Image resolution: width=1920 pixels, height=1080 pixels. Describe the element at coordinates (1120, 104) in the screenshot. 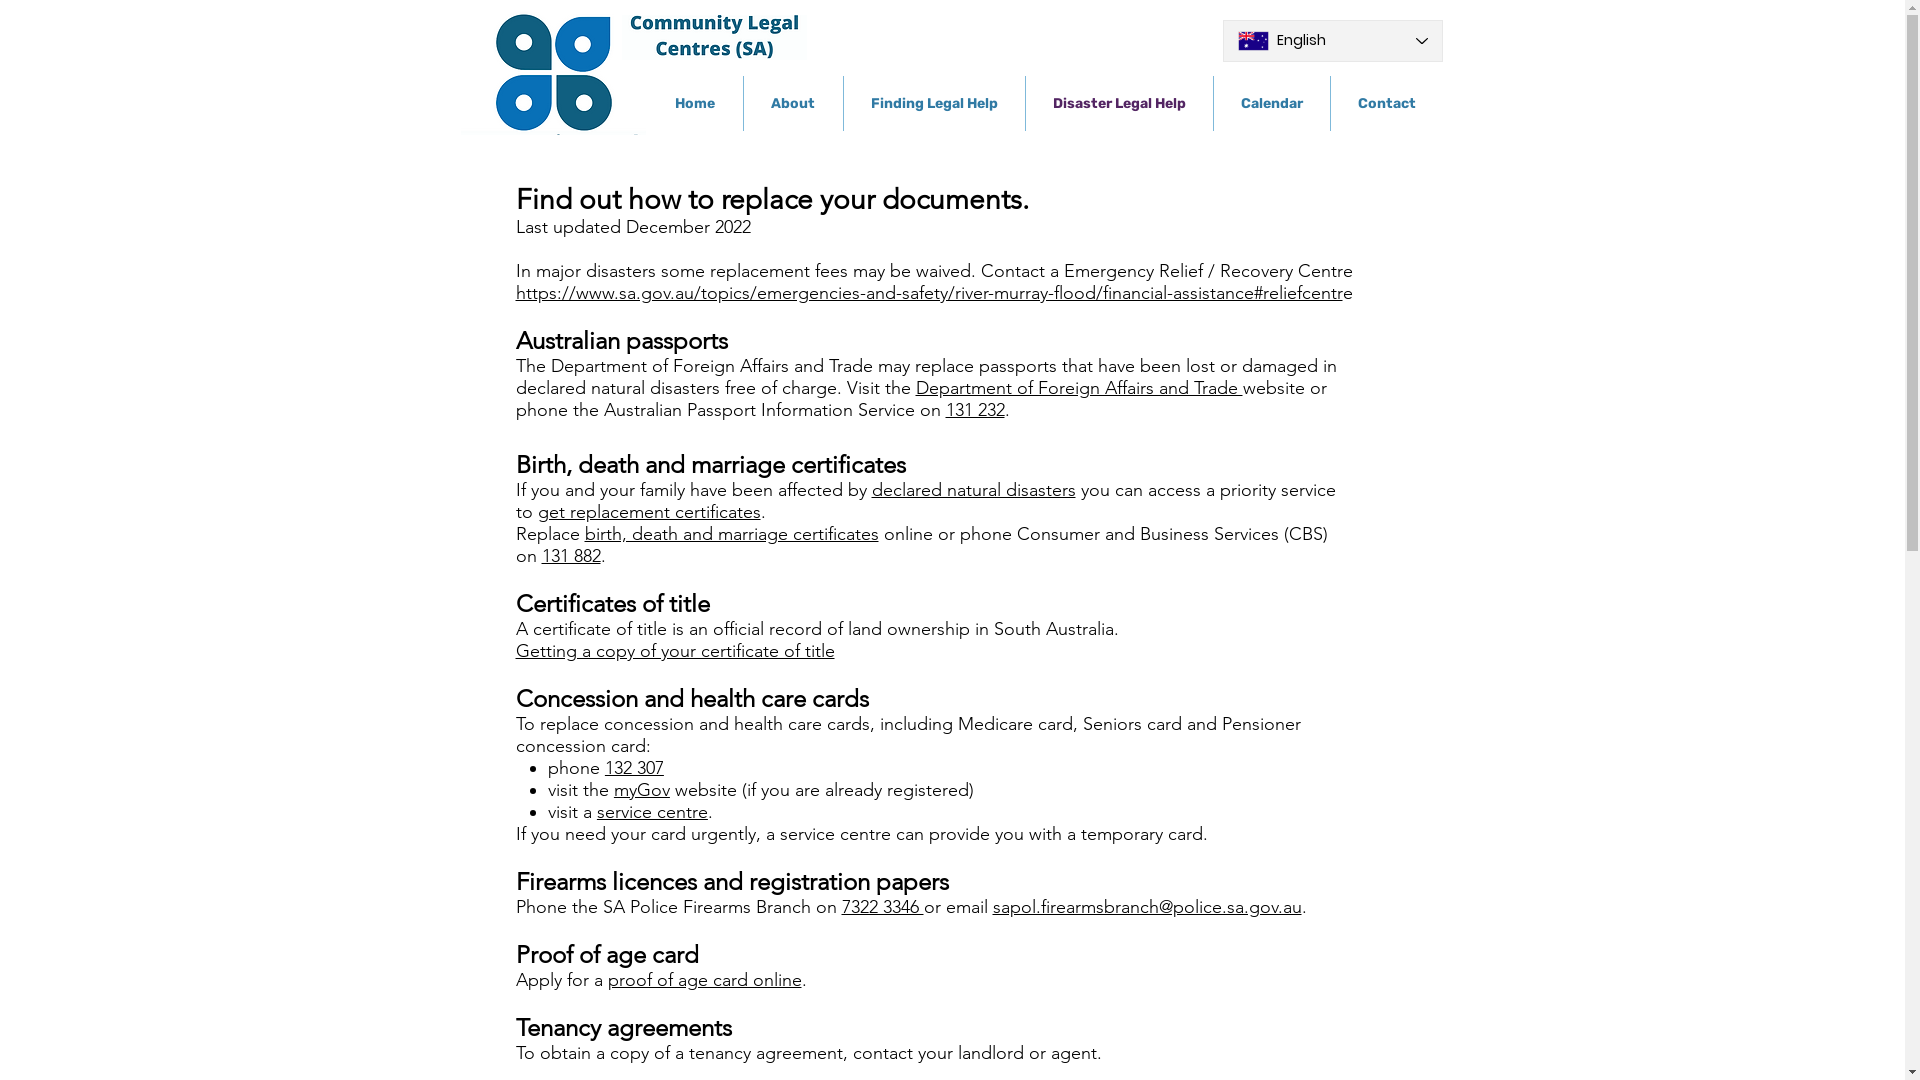

I see `Disaster Legal Help` at that location.